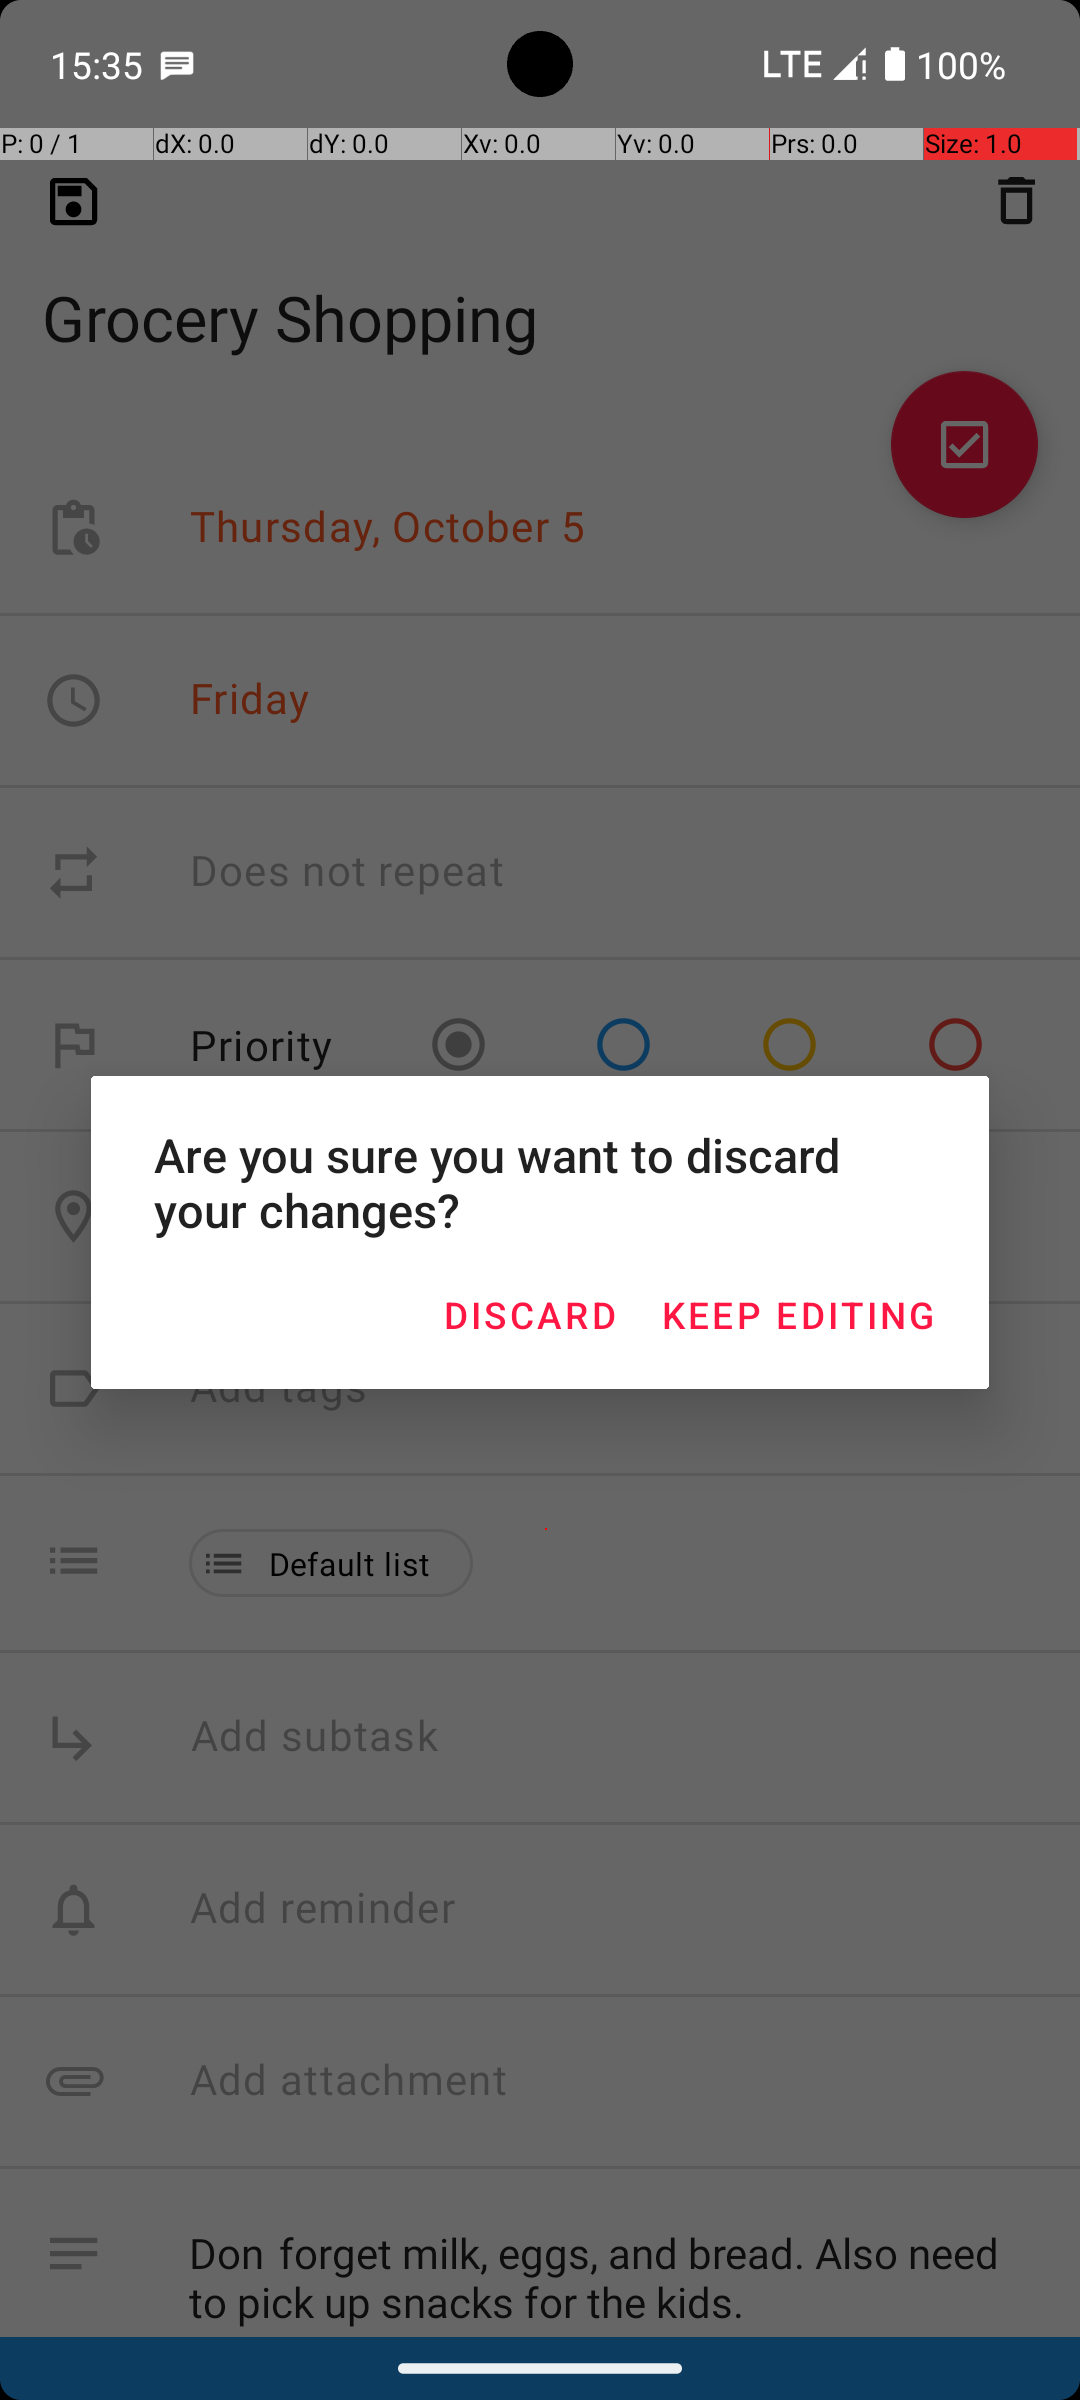 Image resolution: width=1080 pixels, height=2400 pixels. I want to click on DISCARD, so click(529, 1314).